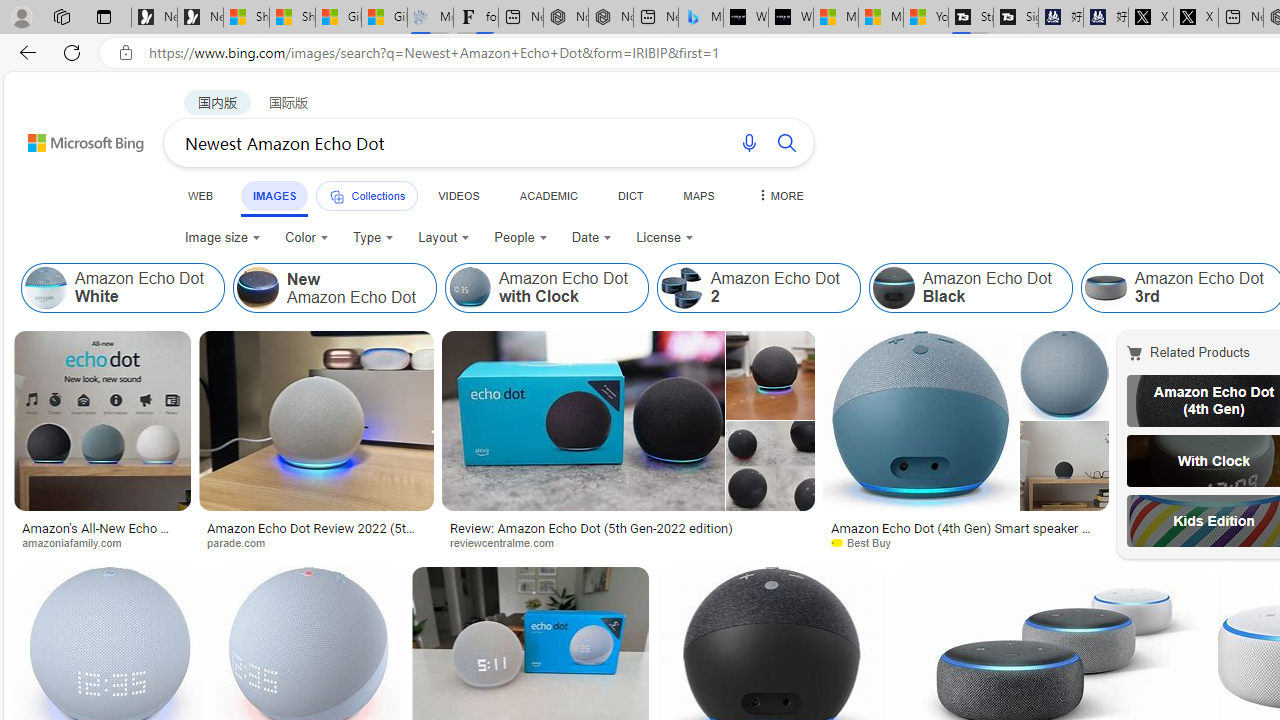 The image size is (1280, 720). What do you see at coordinates (700, 18) in the screenshot?
I see `Microsoft Bing Travel - Shangri-La Hotel Bangkok` at bounding box center [700, 18].